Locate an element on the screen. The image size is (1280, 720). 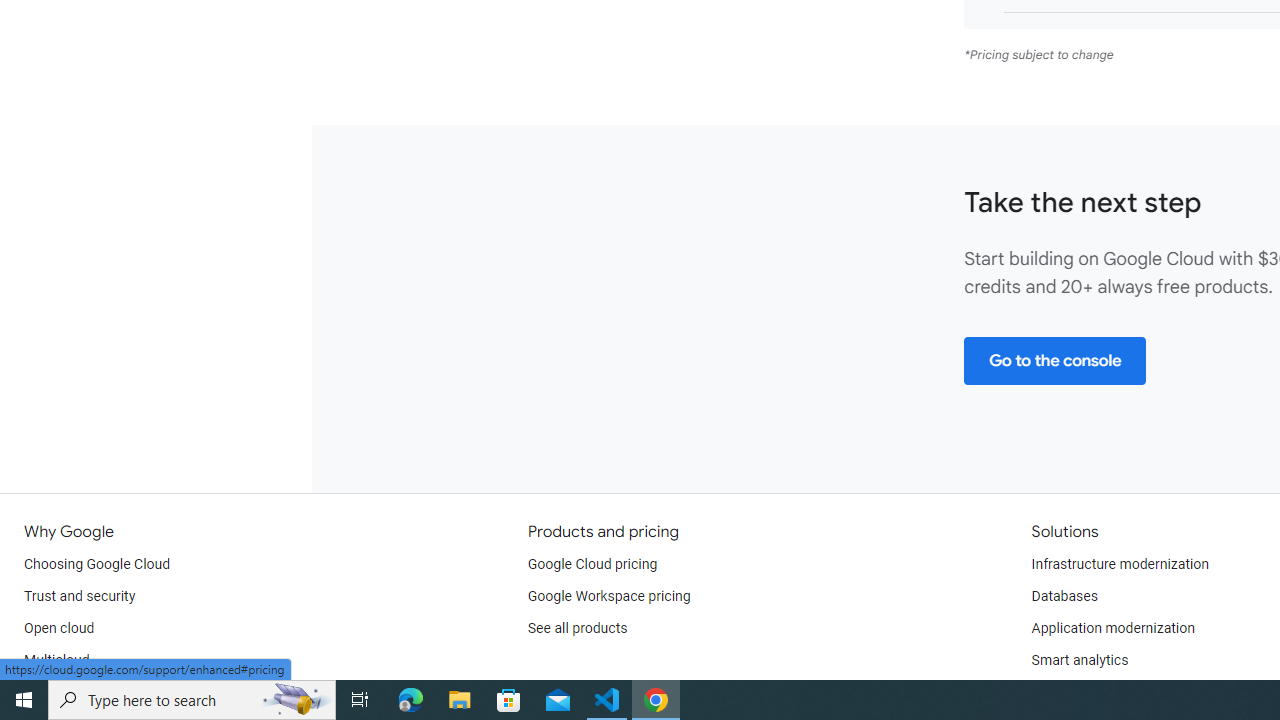
Google Cloud pricing is located at coordinates (592, 564).